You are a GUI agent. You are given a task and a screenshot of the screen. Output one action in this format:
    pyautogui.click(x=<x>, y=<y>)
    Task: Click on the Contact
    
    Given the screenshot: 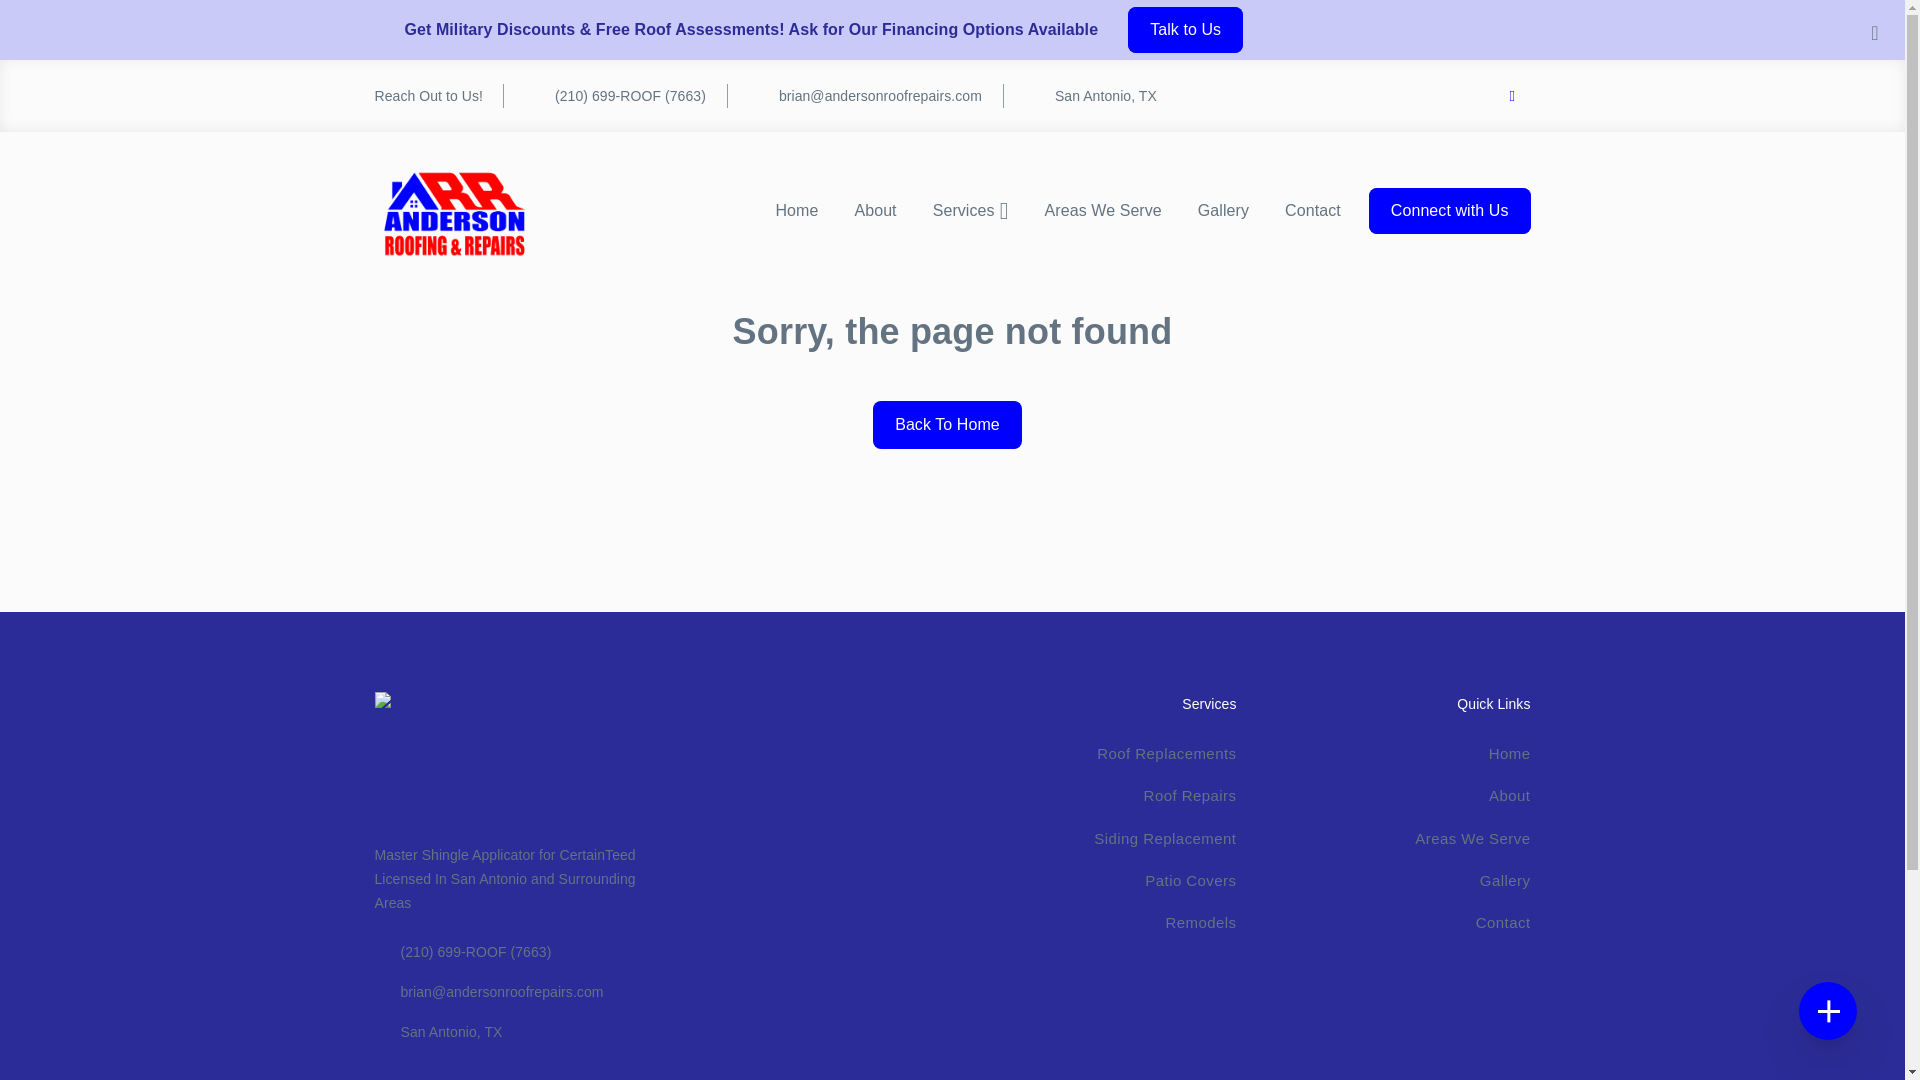 What is the action you would take?
    pyautogui.click(x=1313, y=211)
    